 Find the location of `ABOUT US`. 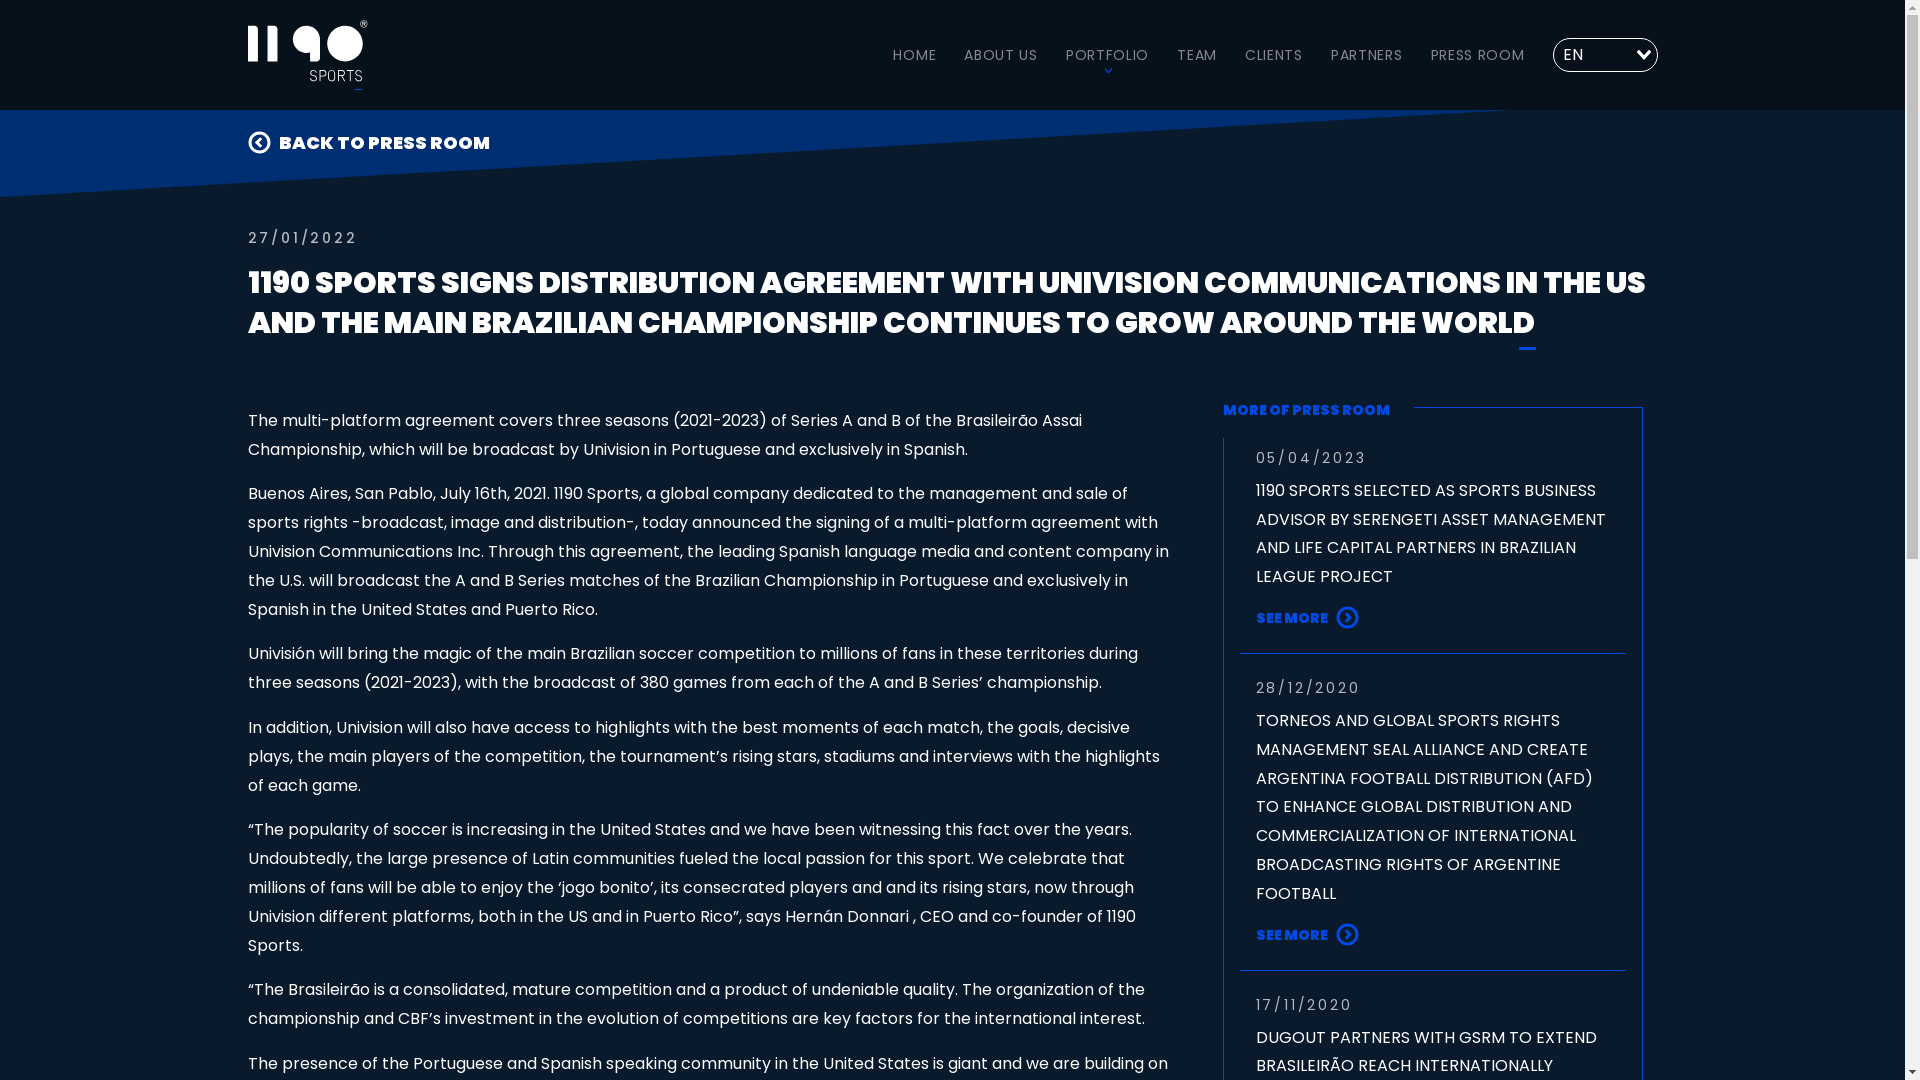

ABOUT US is located at coordinates (1001, 56).